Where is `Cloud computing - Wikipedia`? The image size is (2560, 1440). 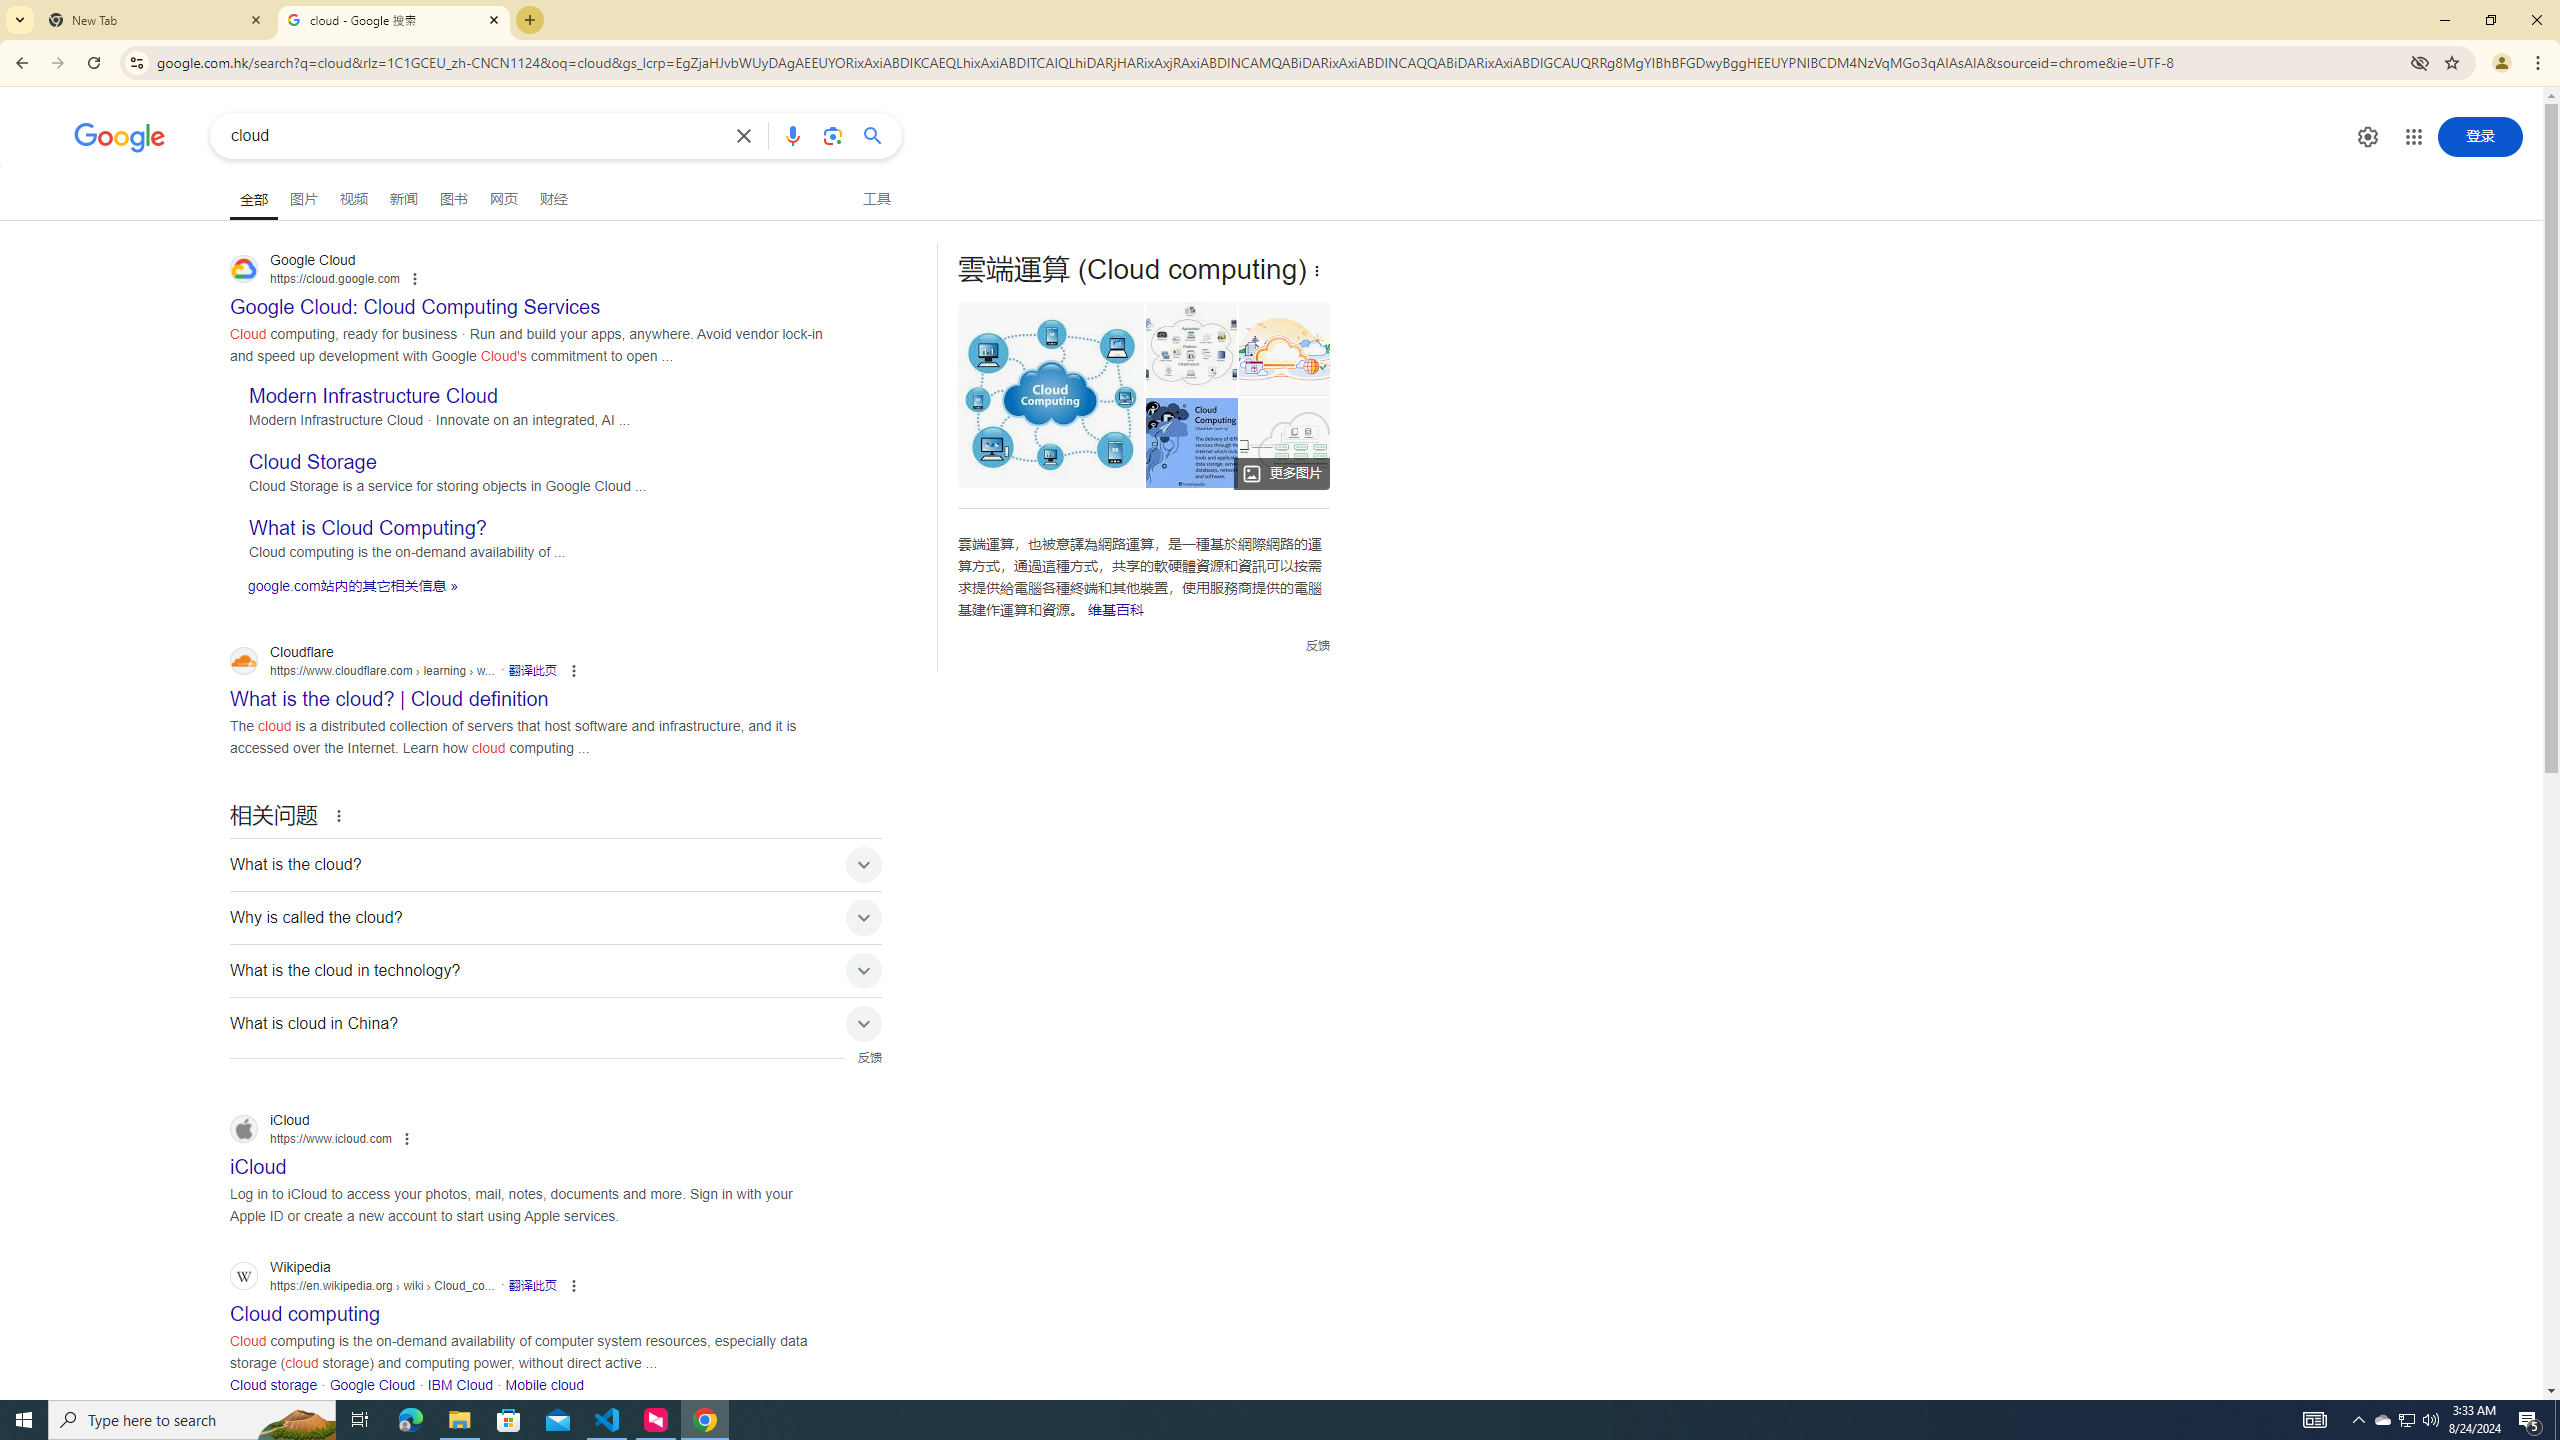
Cloud computing - Wikipedia is located at coordinates (1191, 349).